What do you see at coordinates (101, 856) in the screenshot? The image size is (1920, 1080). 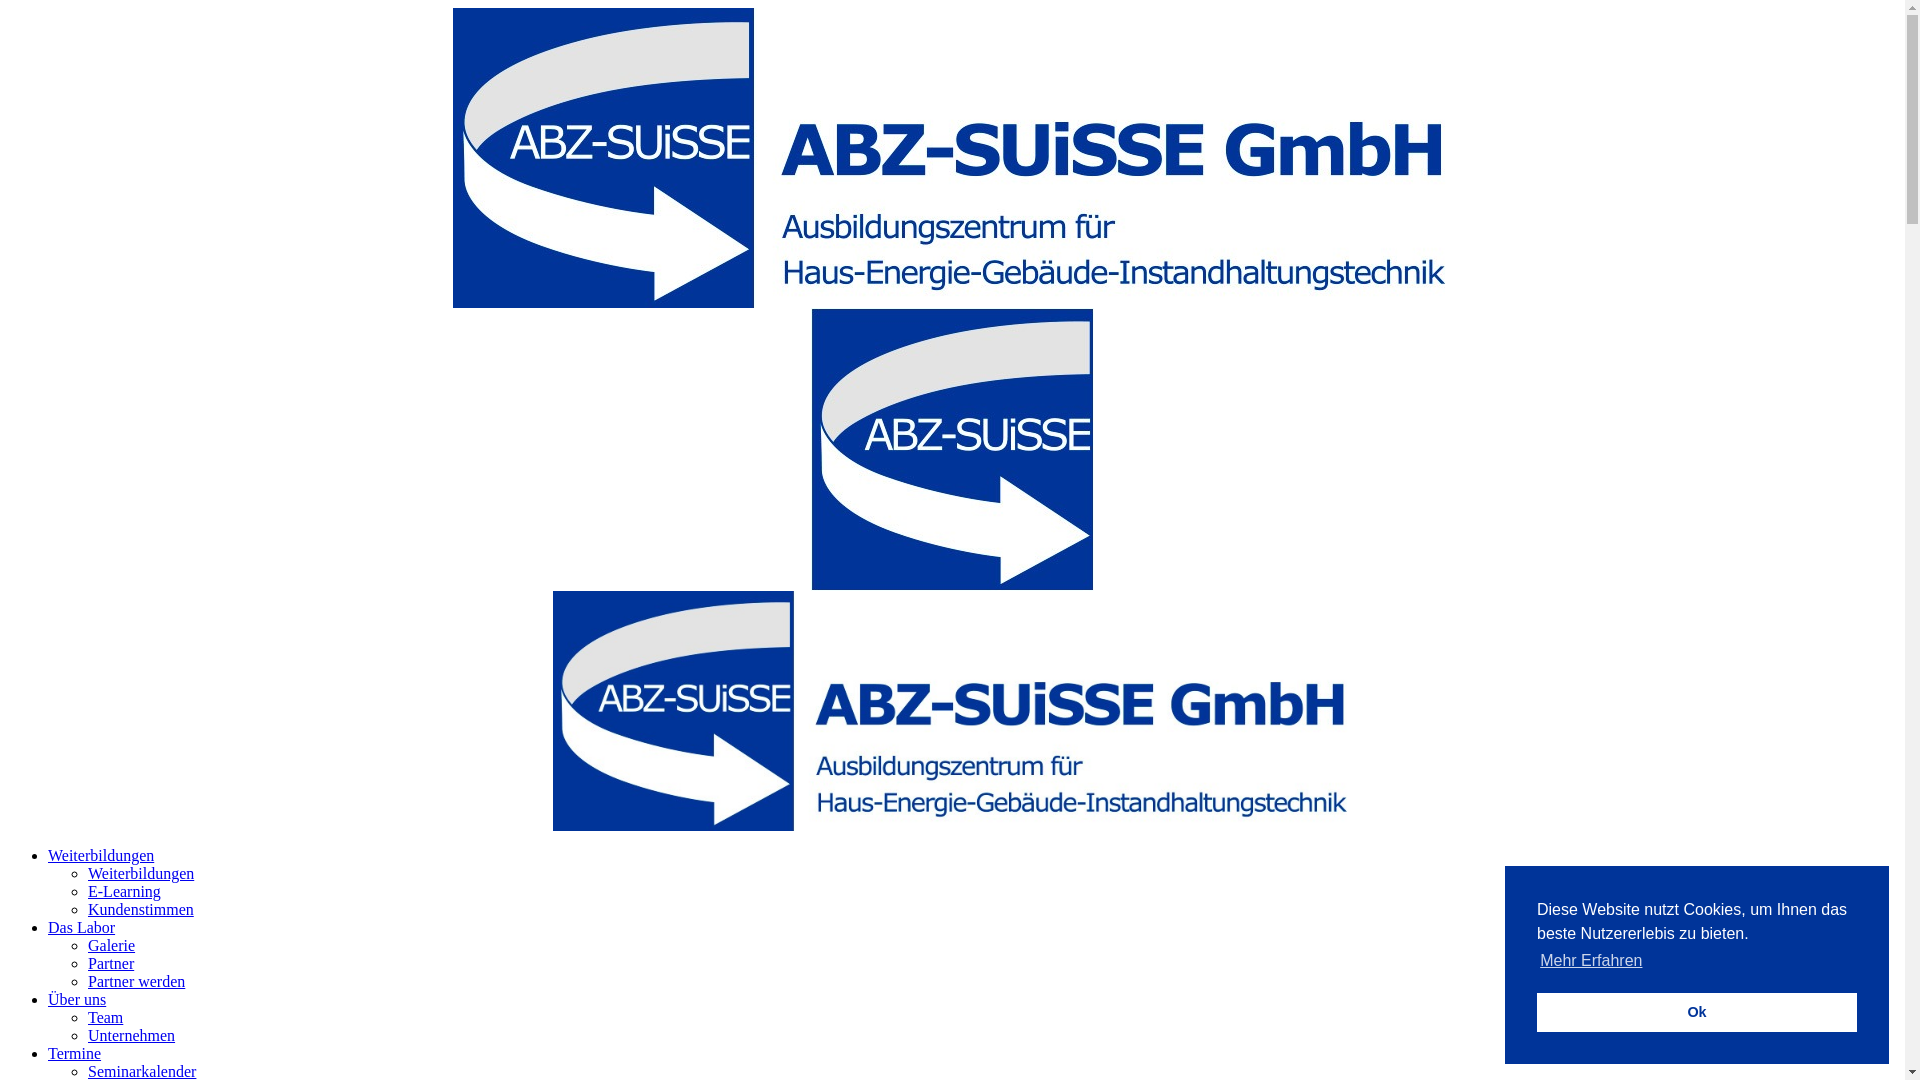 I see `Weiterbildungen` at bounding box center [101, 856].